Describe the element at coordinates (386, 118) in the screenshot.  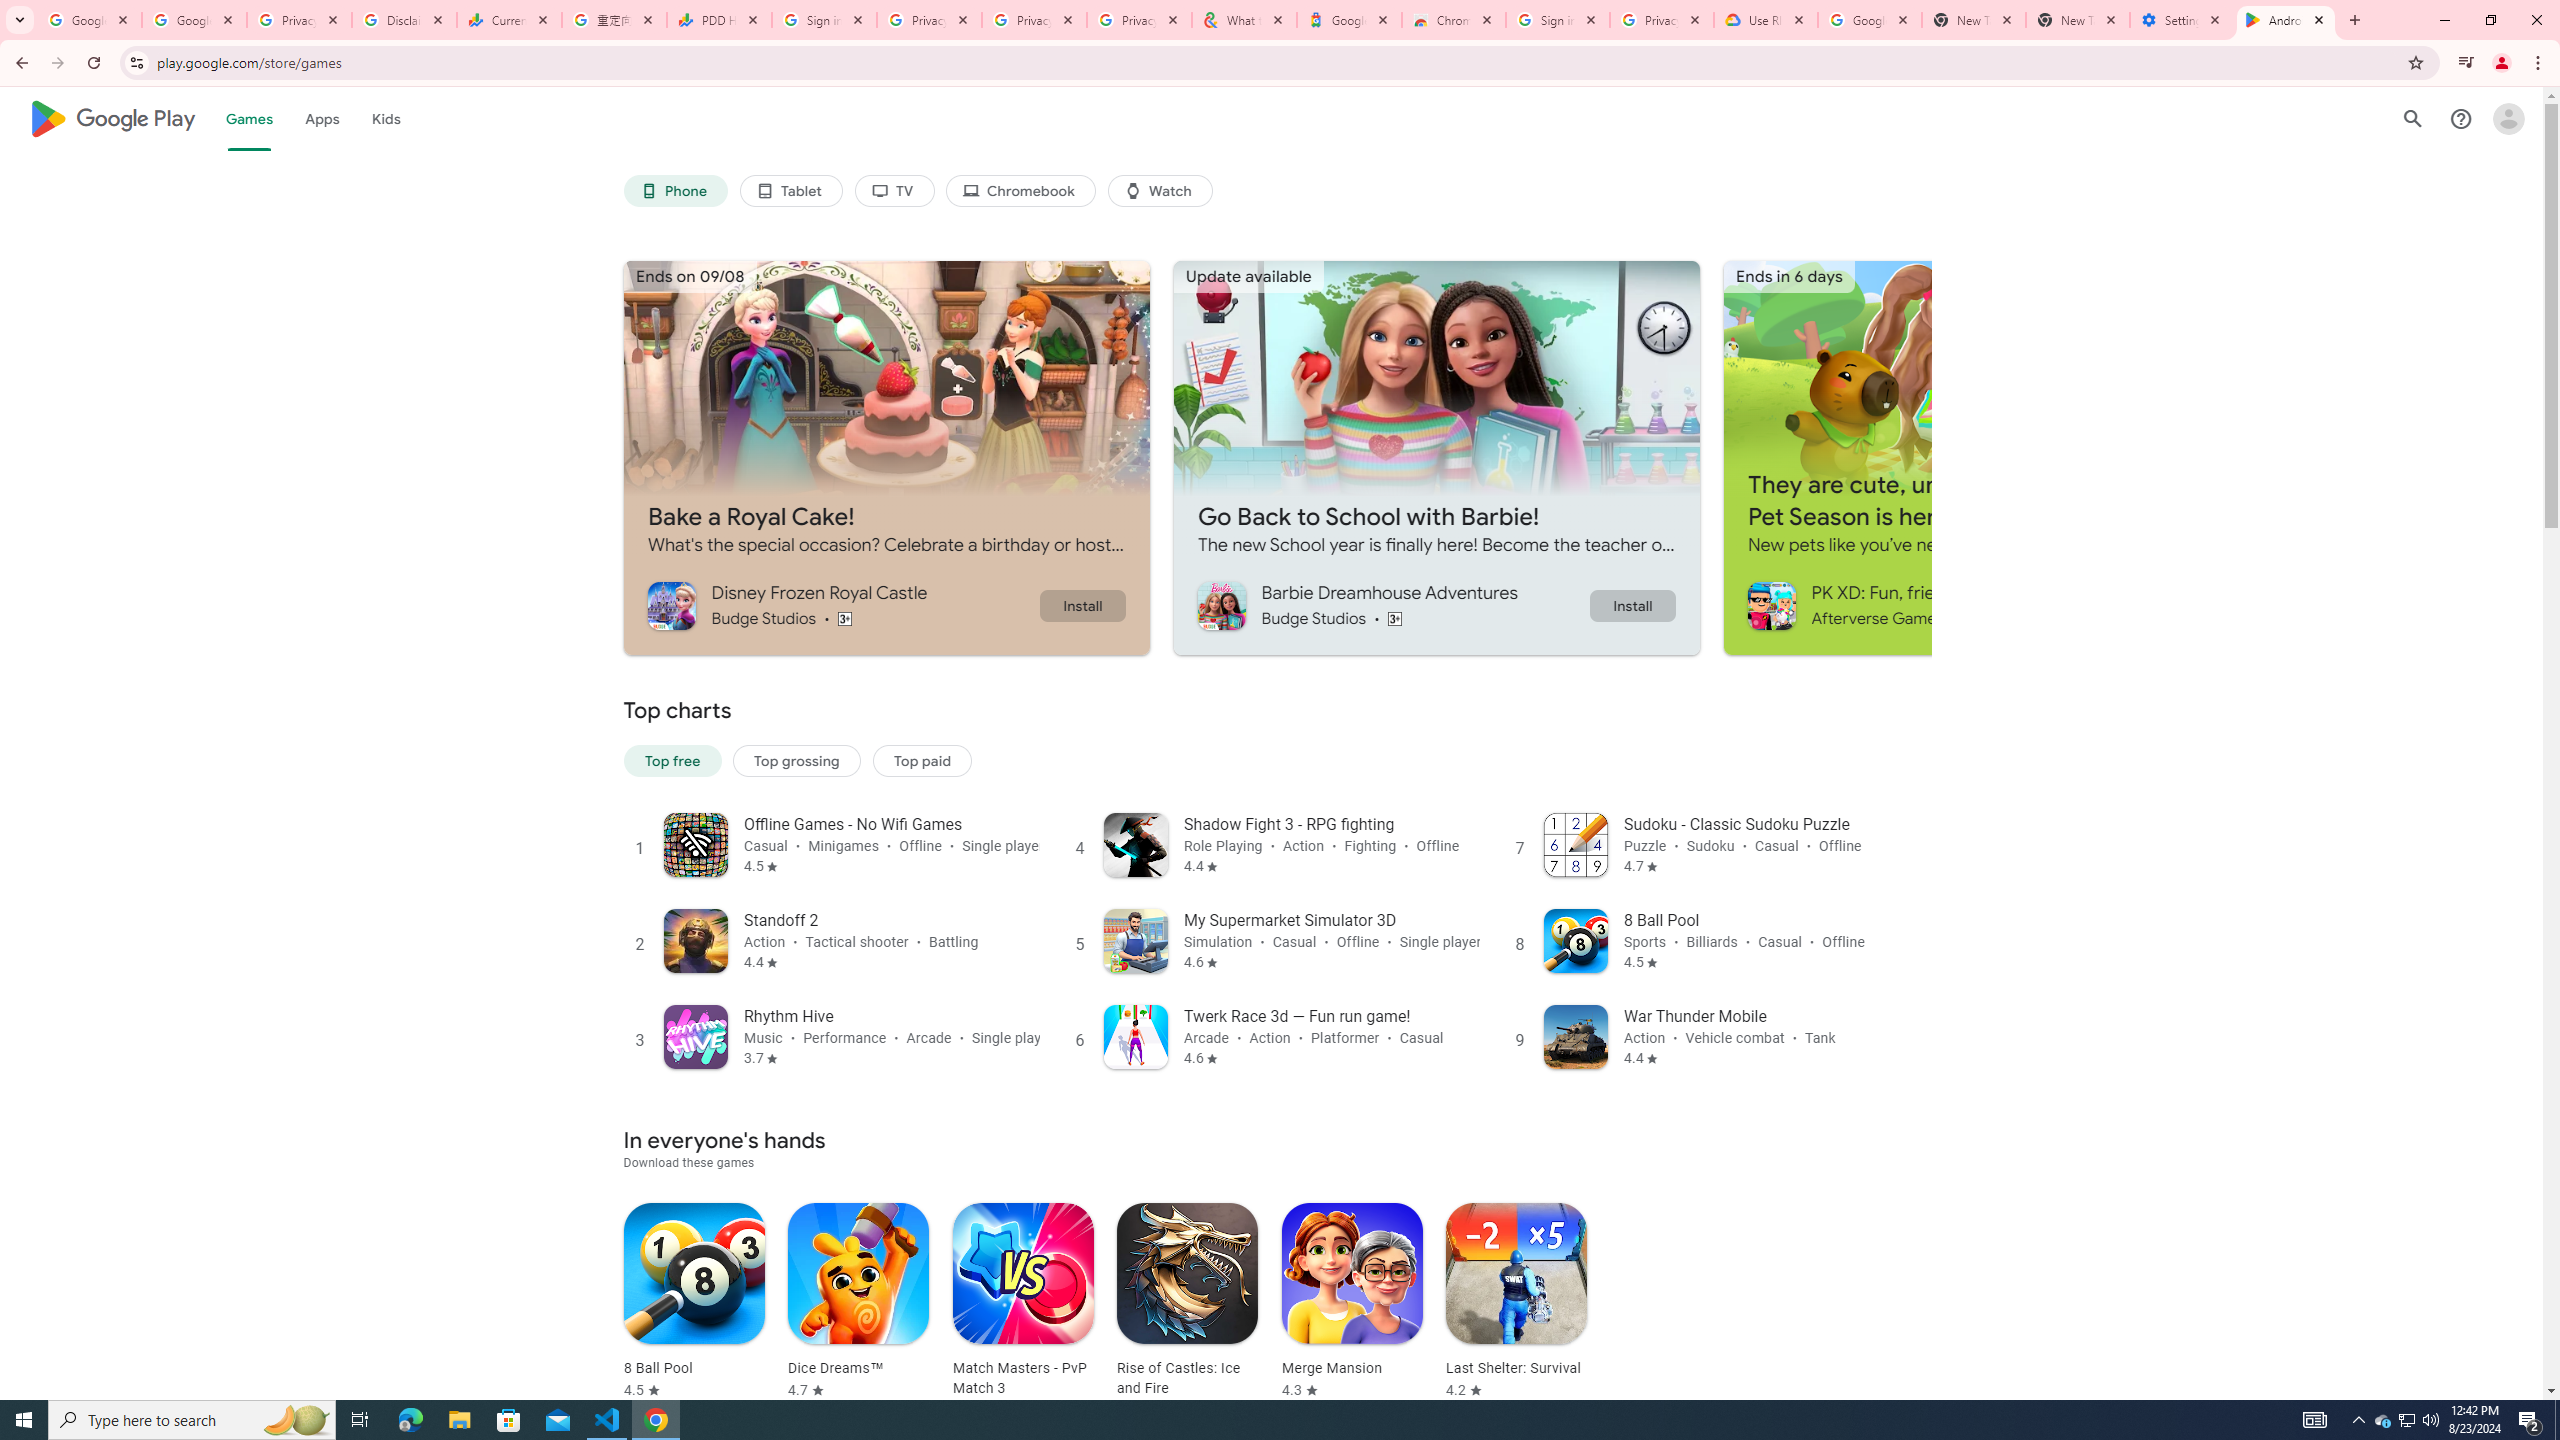
I see `Kids` at that location.